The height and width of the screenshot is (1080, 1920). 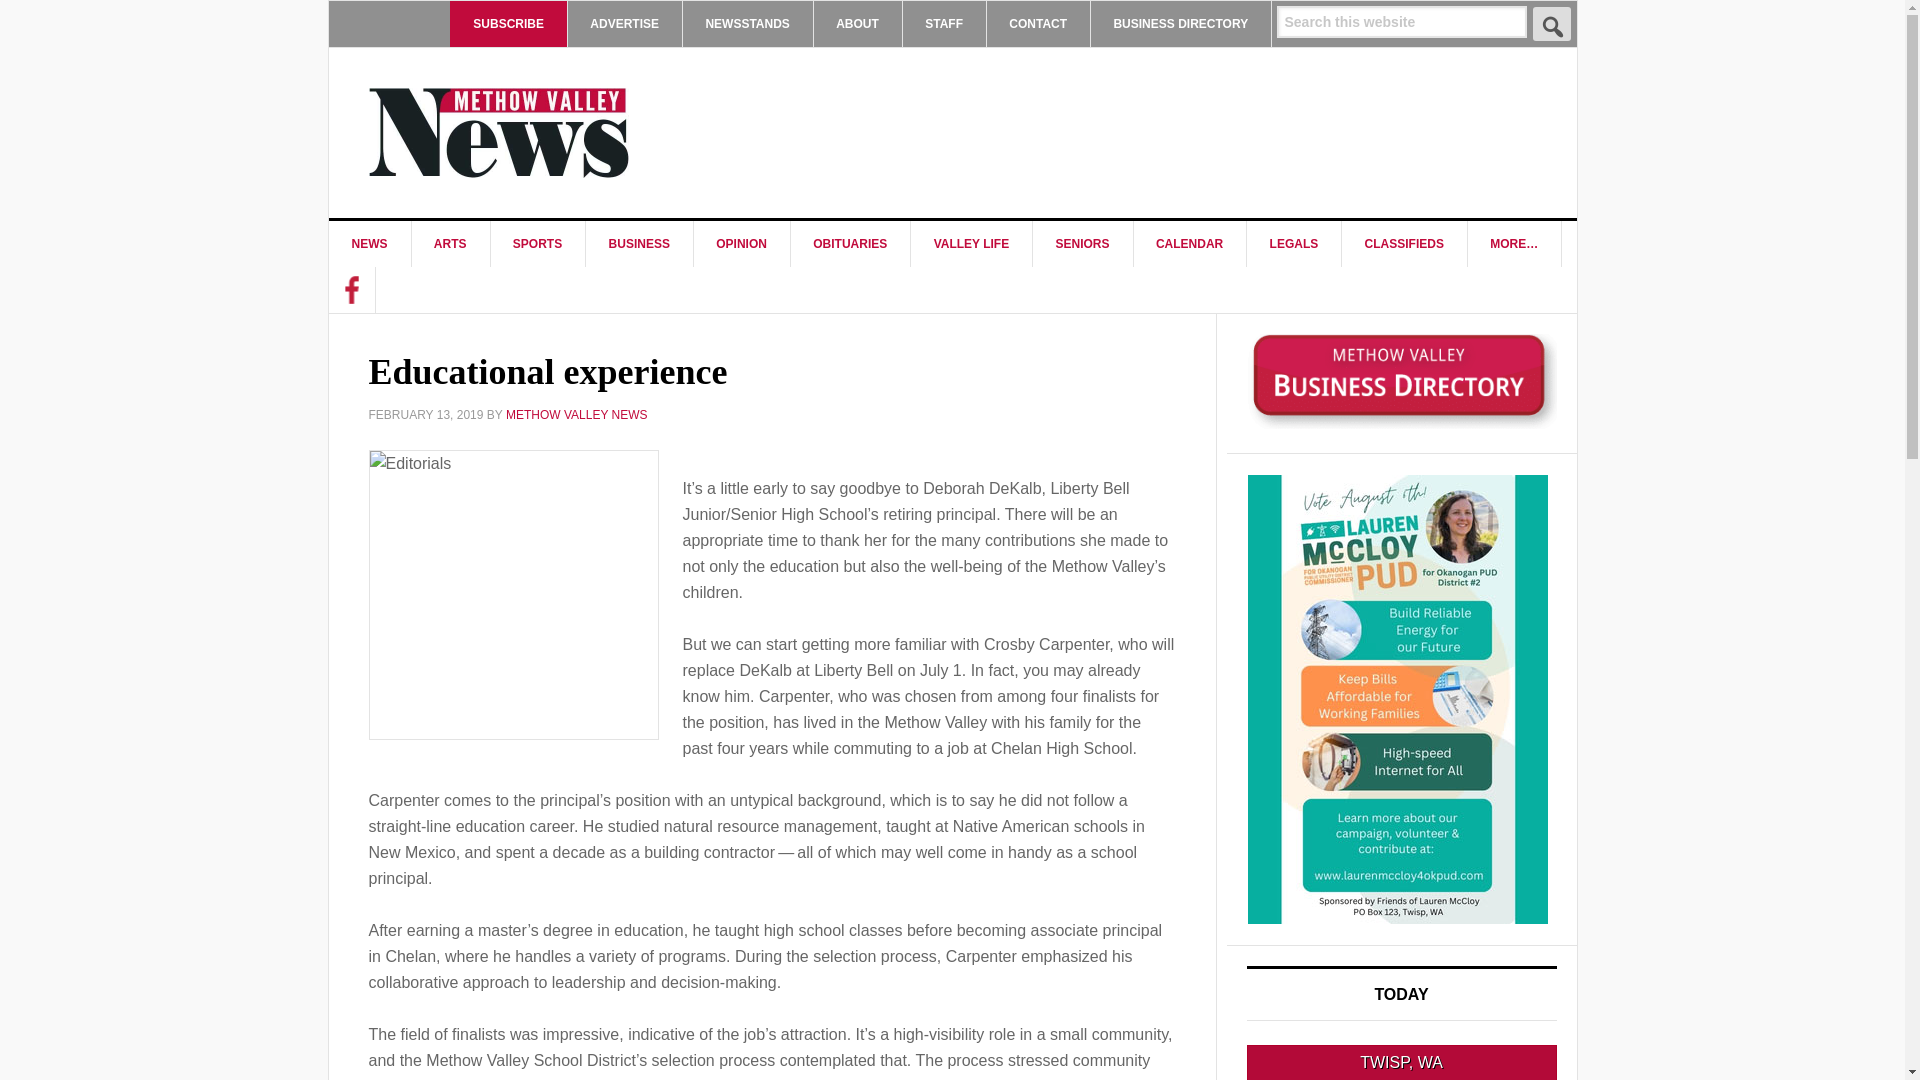 I want to click on SPORTS, so click(x=537, y=244).